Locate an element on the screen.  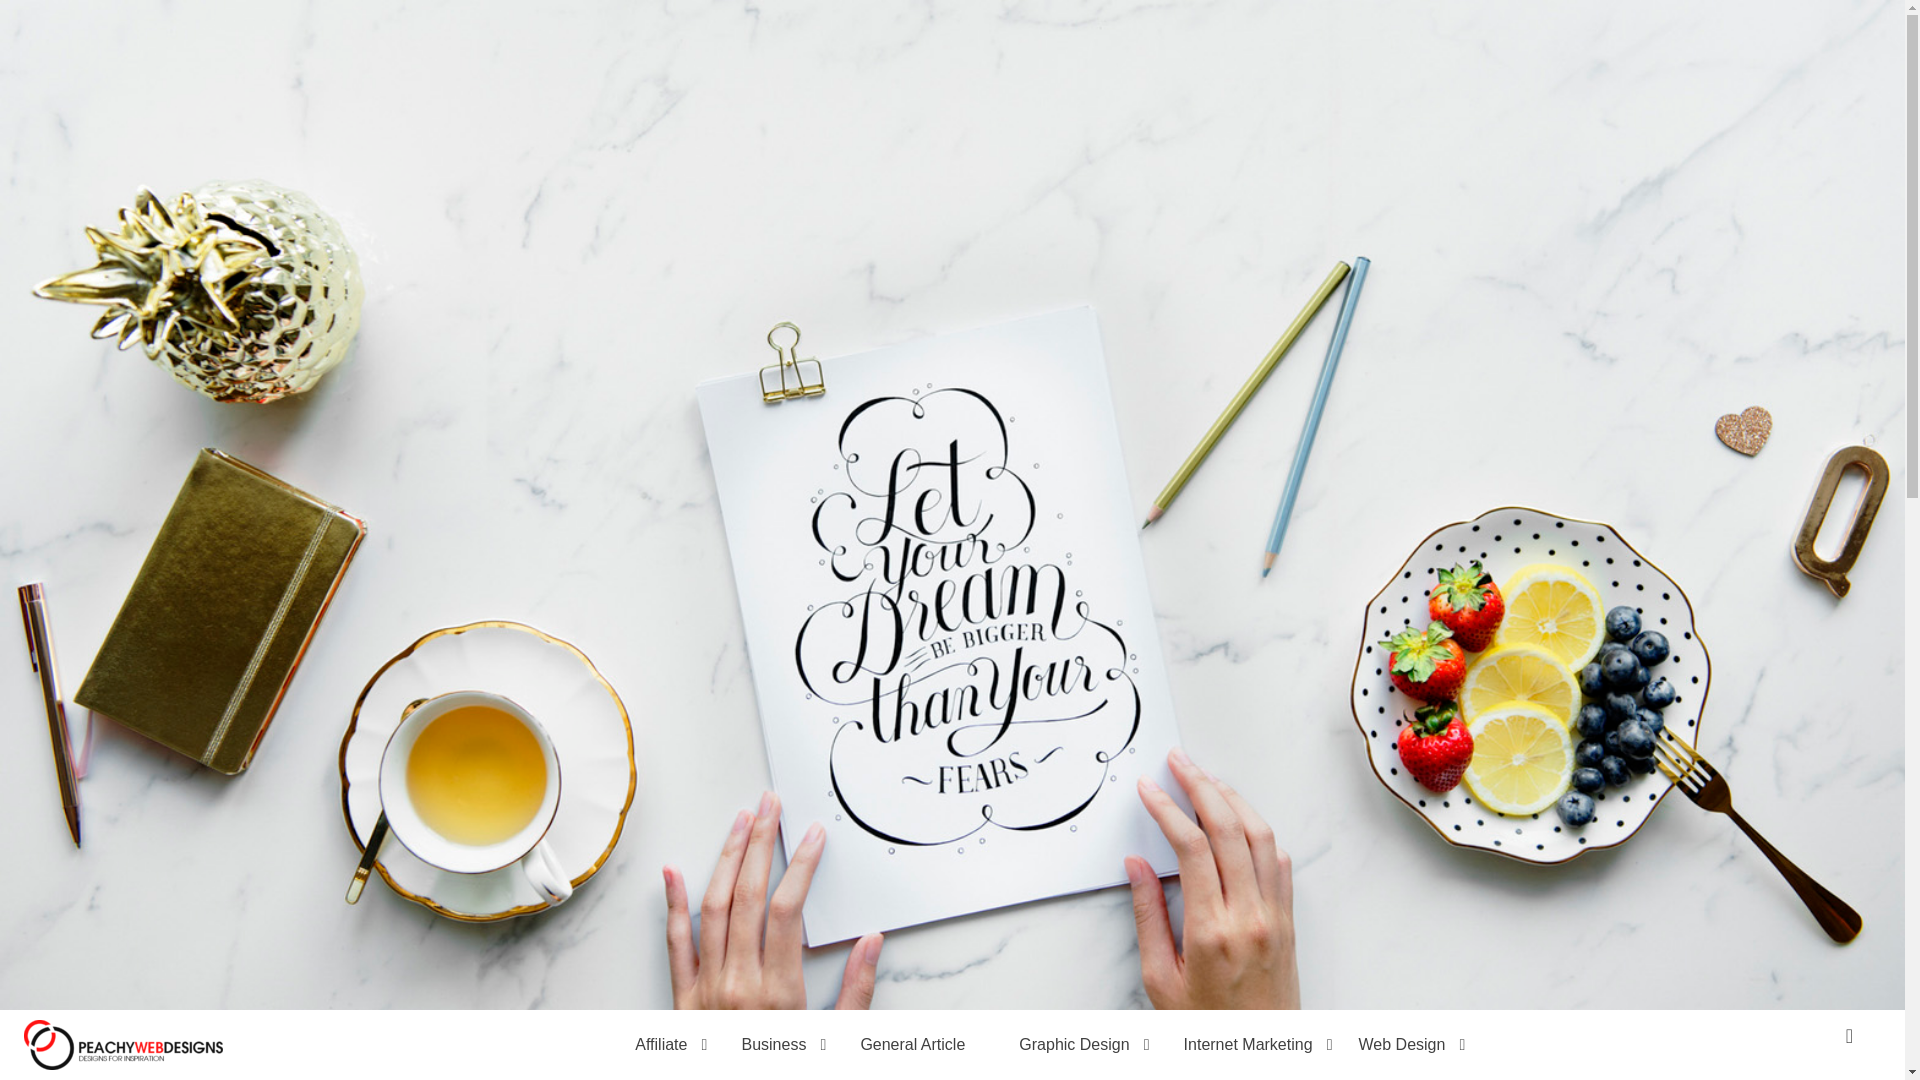
Peachy Web Designs is located at coordinates (534, 90).